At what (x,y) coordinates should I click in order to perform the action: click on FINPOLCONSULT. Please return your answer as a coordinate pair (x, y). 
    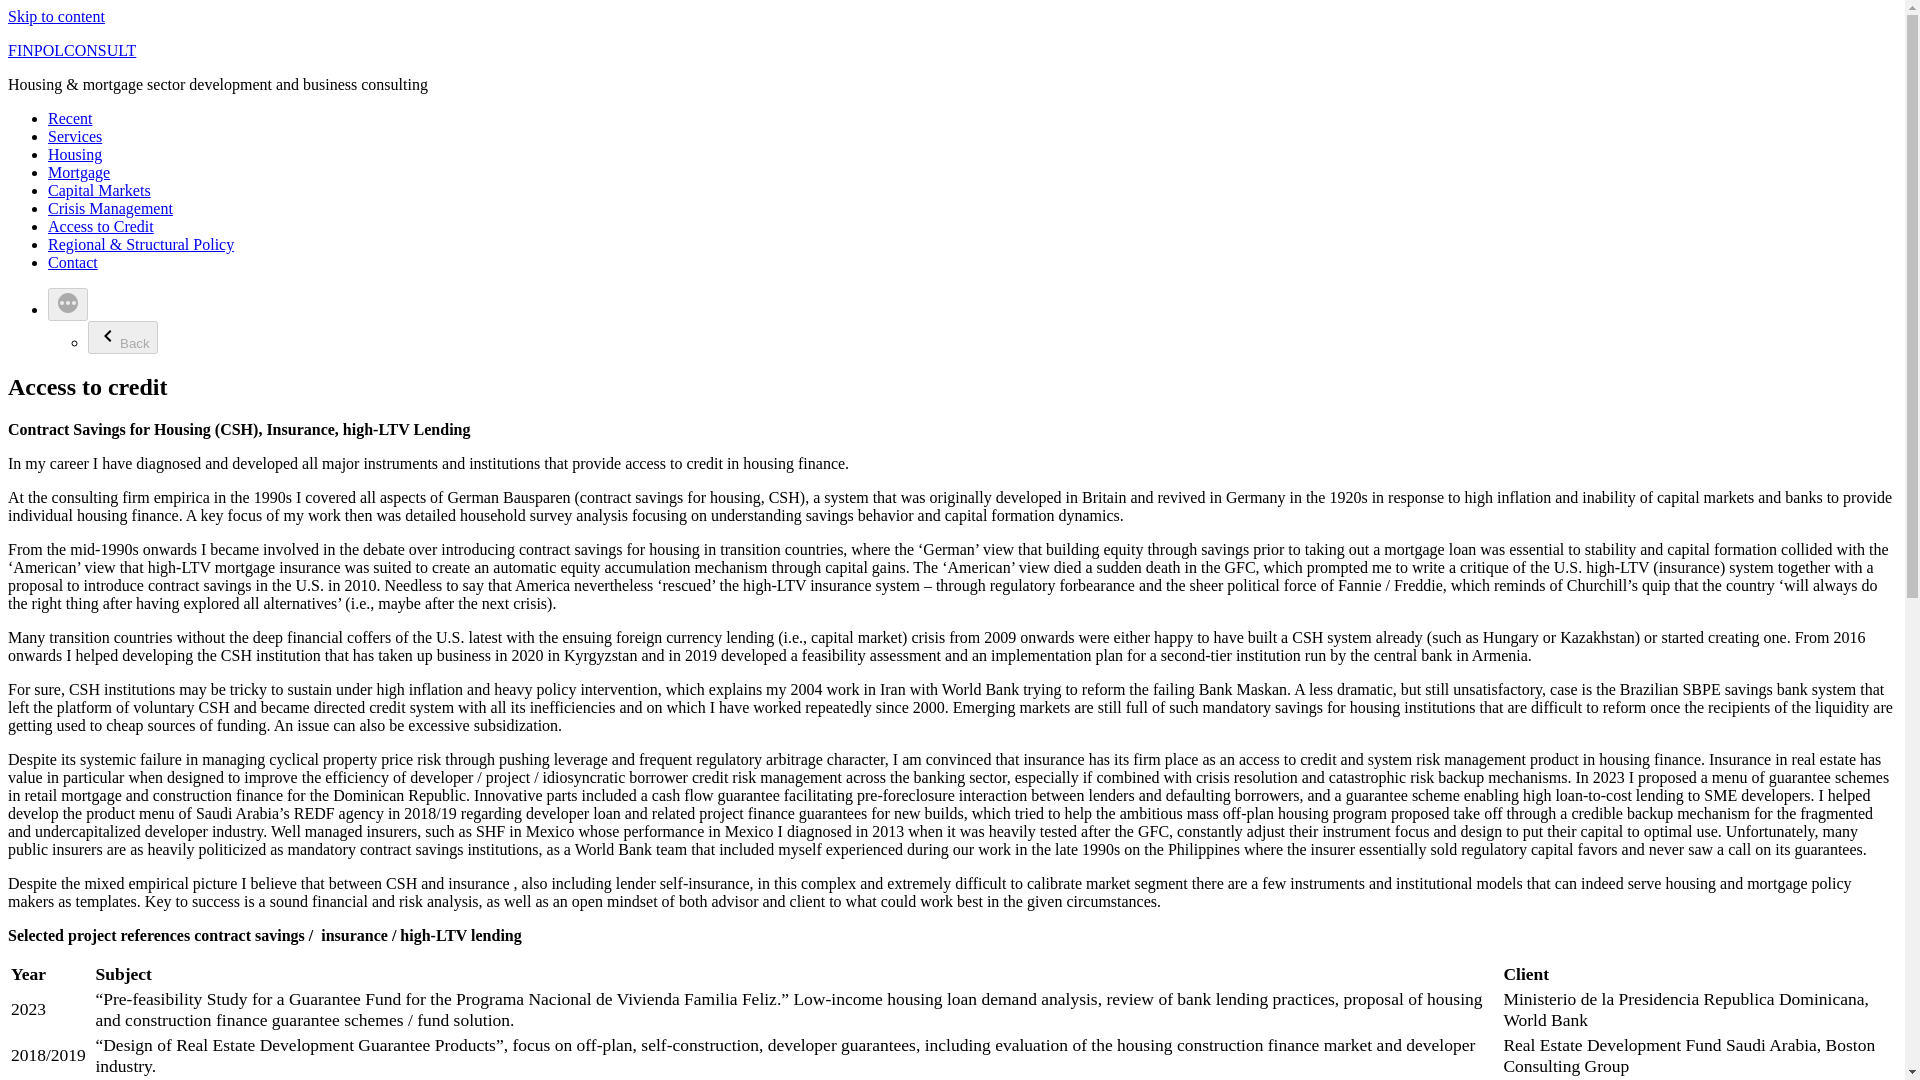
    Looking at the image, I should click on (72, 50).